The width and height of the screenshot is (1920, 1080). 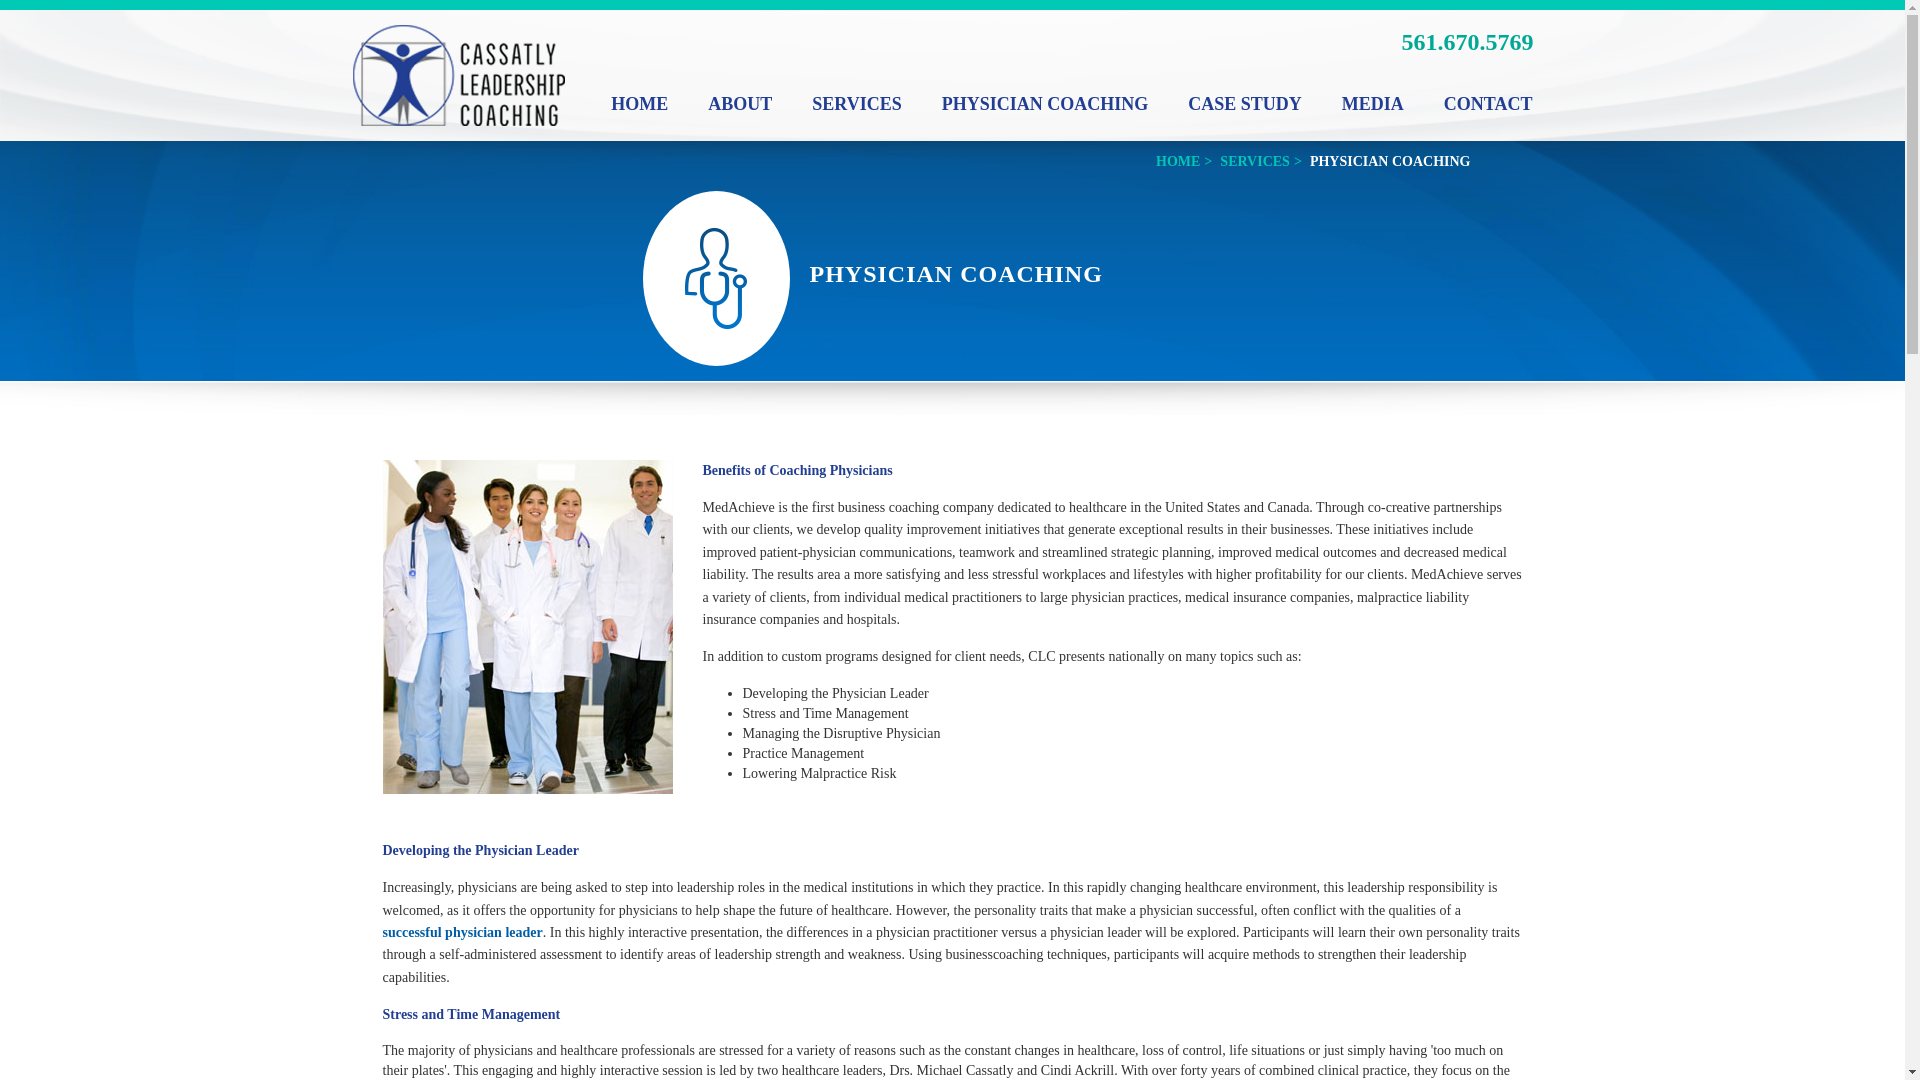 I want to click on HOME, so click(x=639, y=104).